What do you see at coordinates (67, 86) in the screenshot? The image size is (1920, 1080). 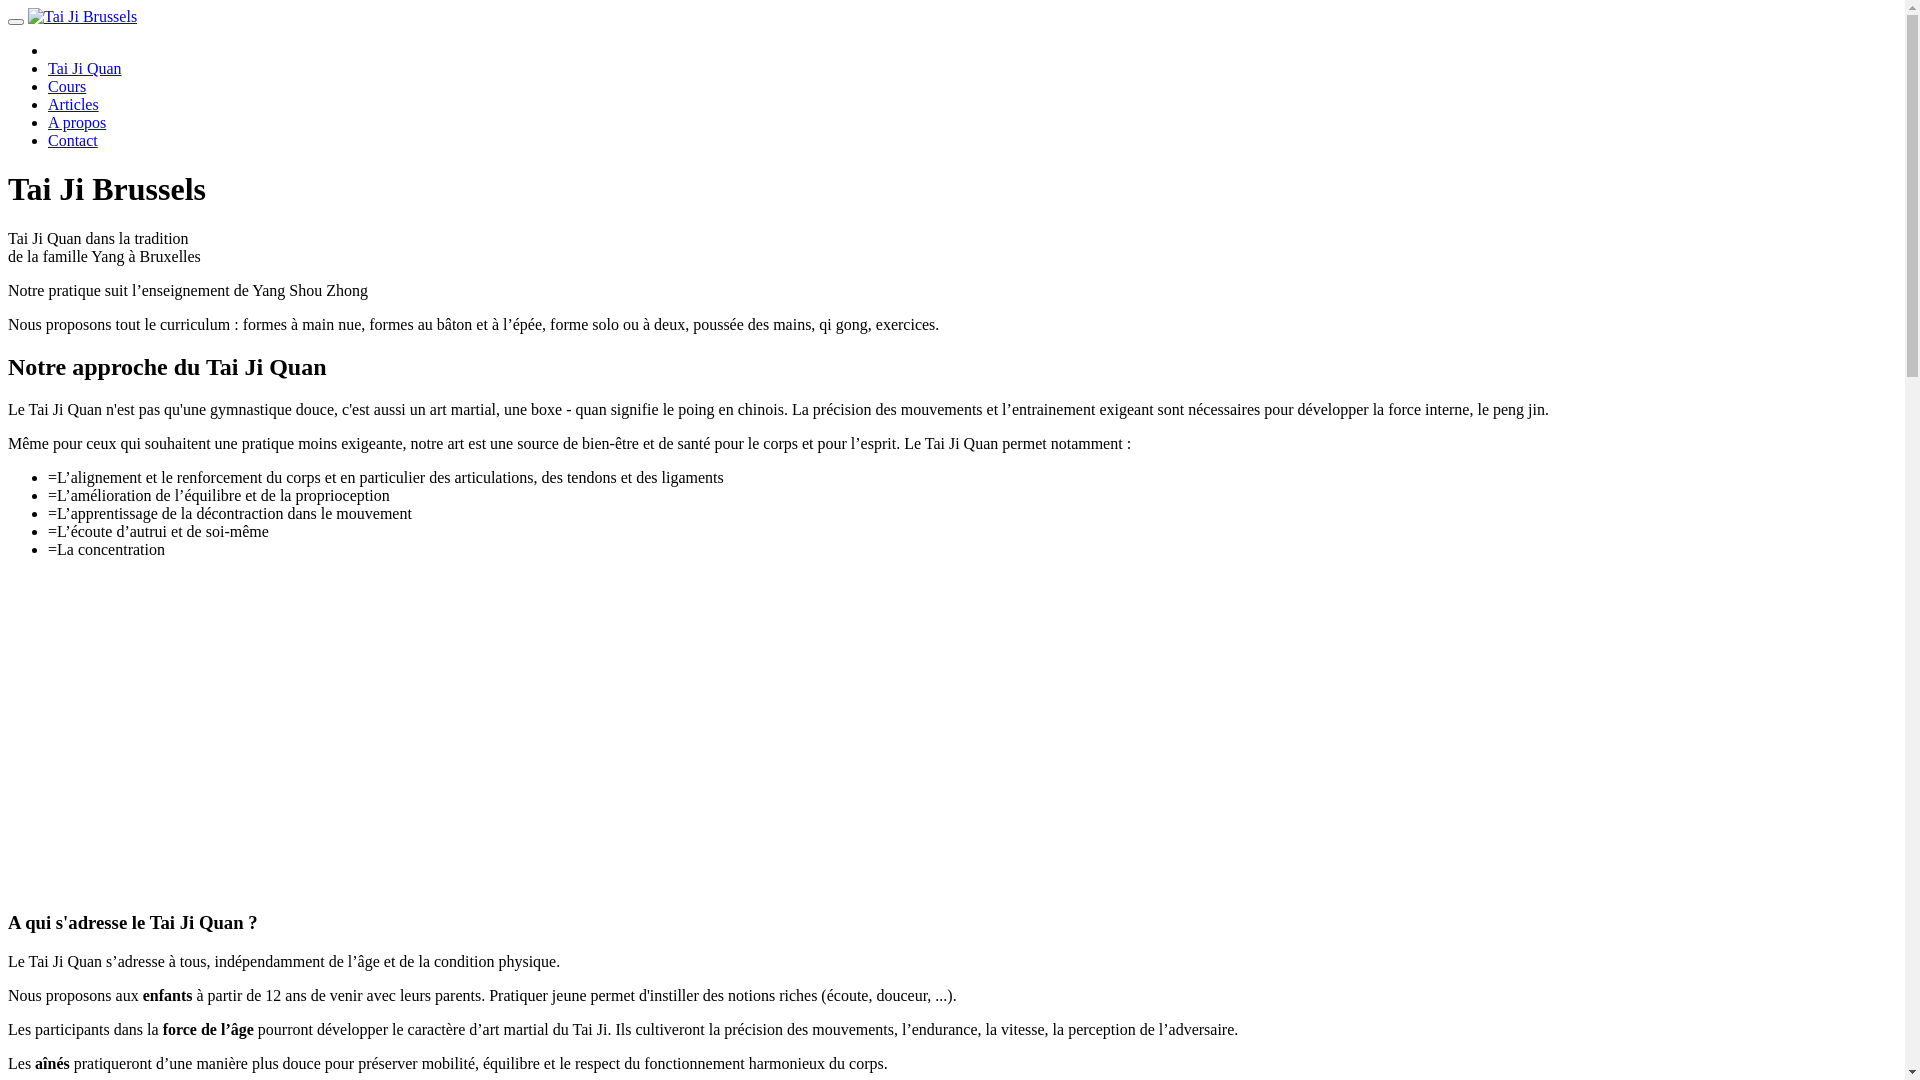 I see `Cours` at bounding box center [67, 86].